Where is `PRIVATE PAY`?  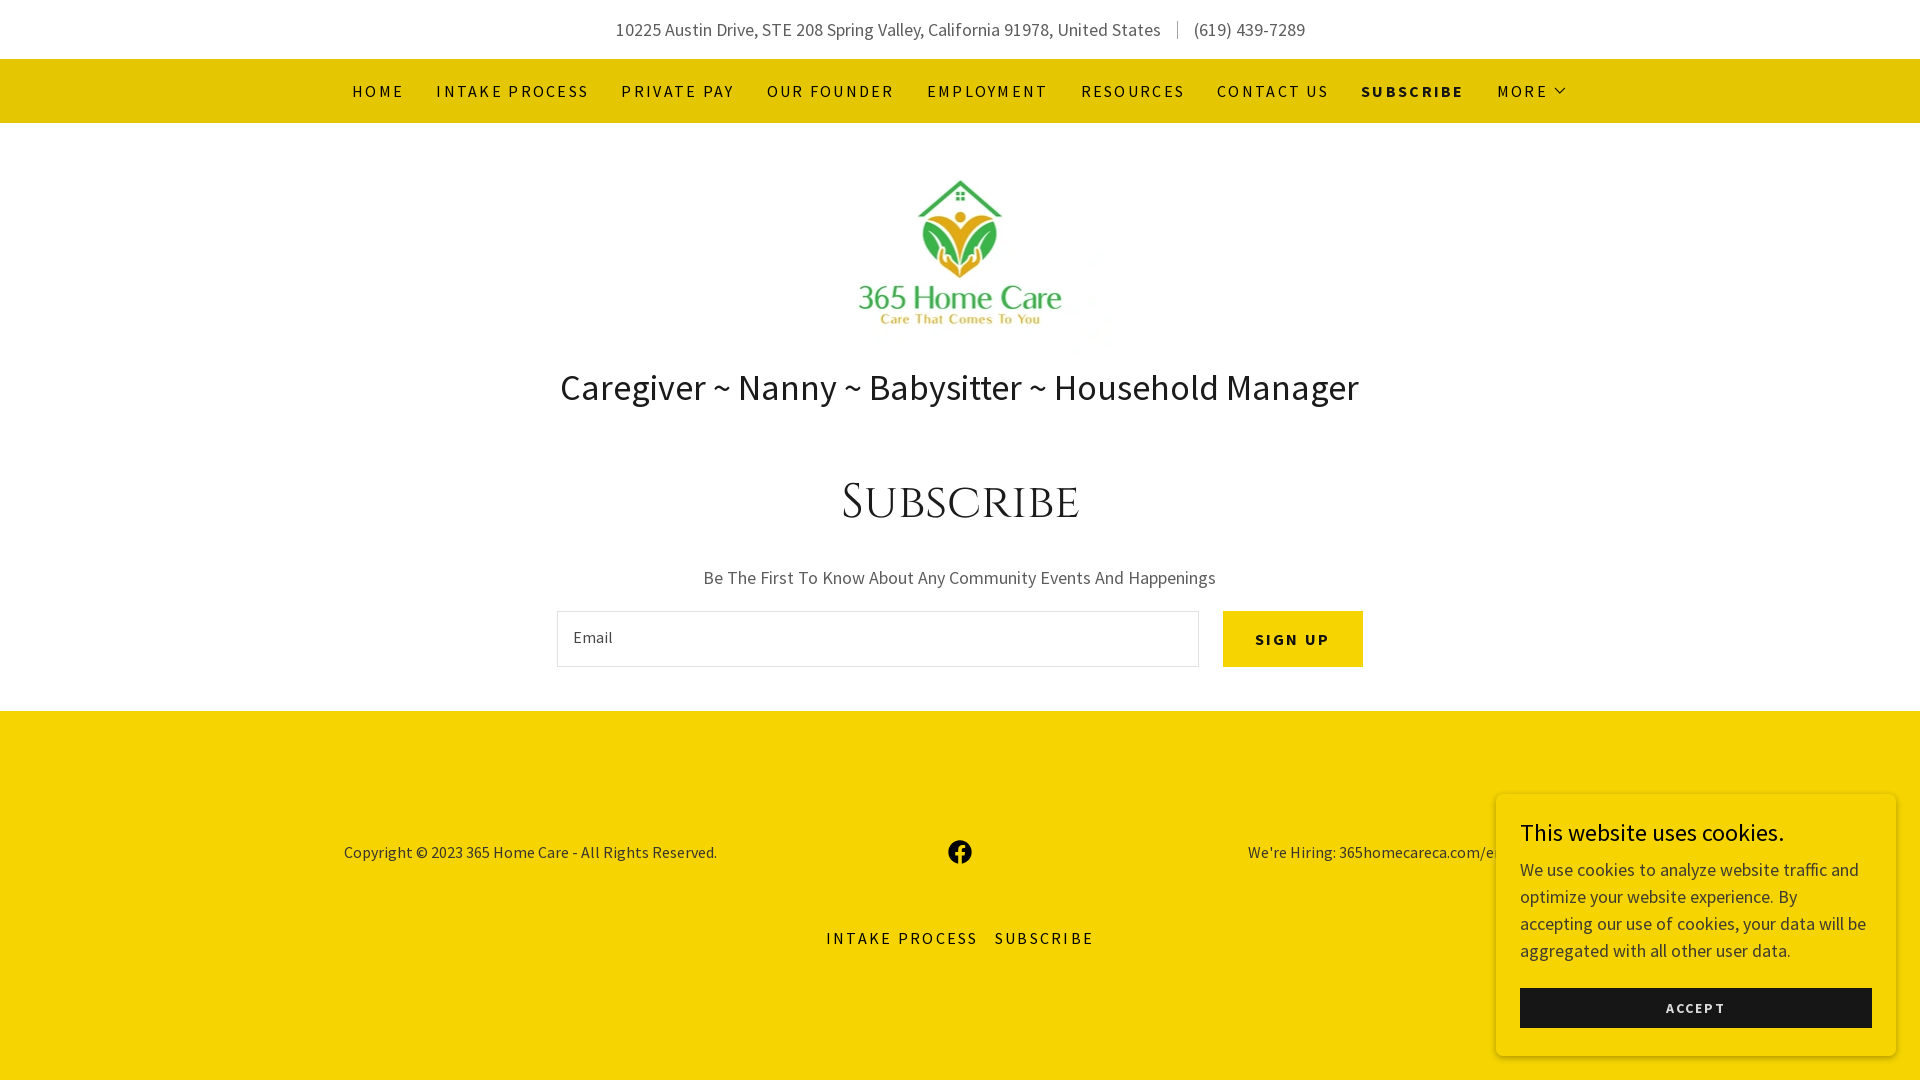
PRIVATE PAY is located at coordinates (678, 91).